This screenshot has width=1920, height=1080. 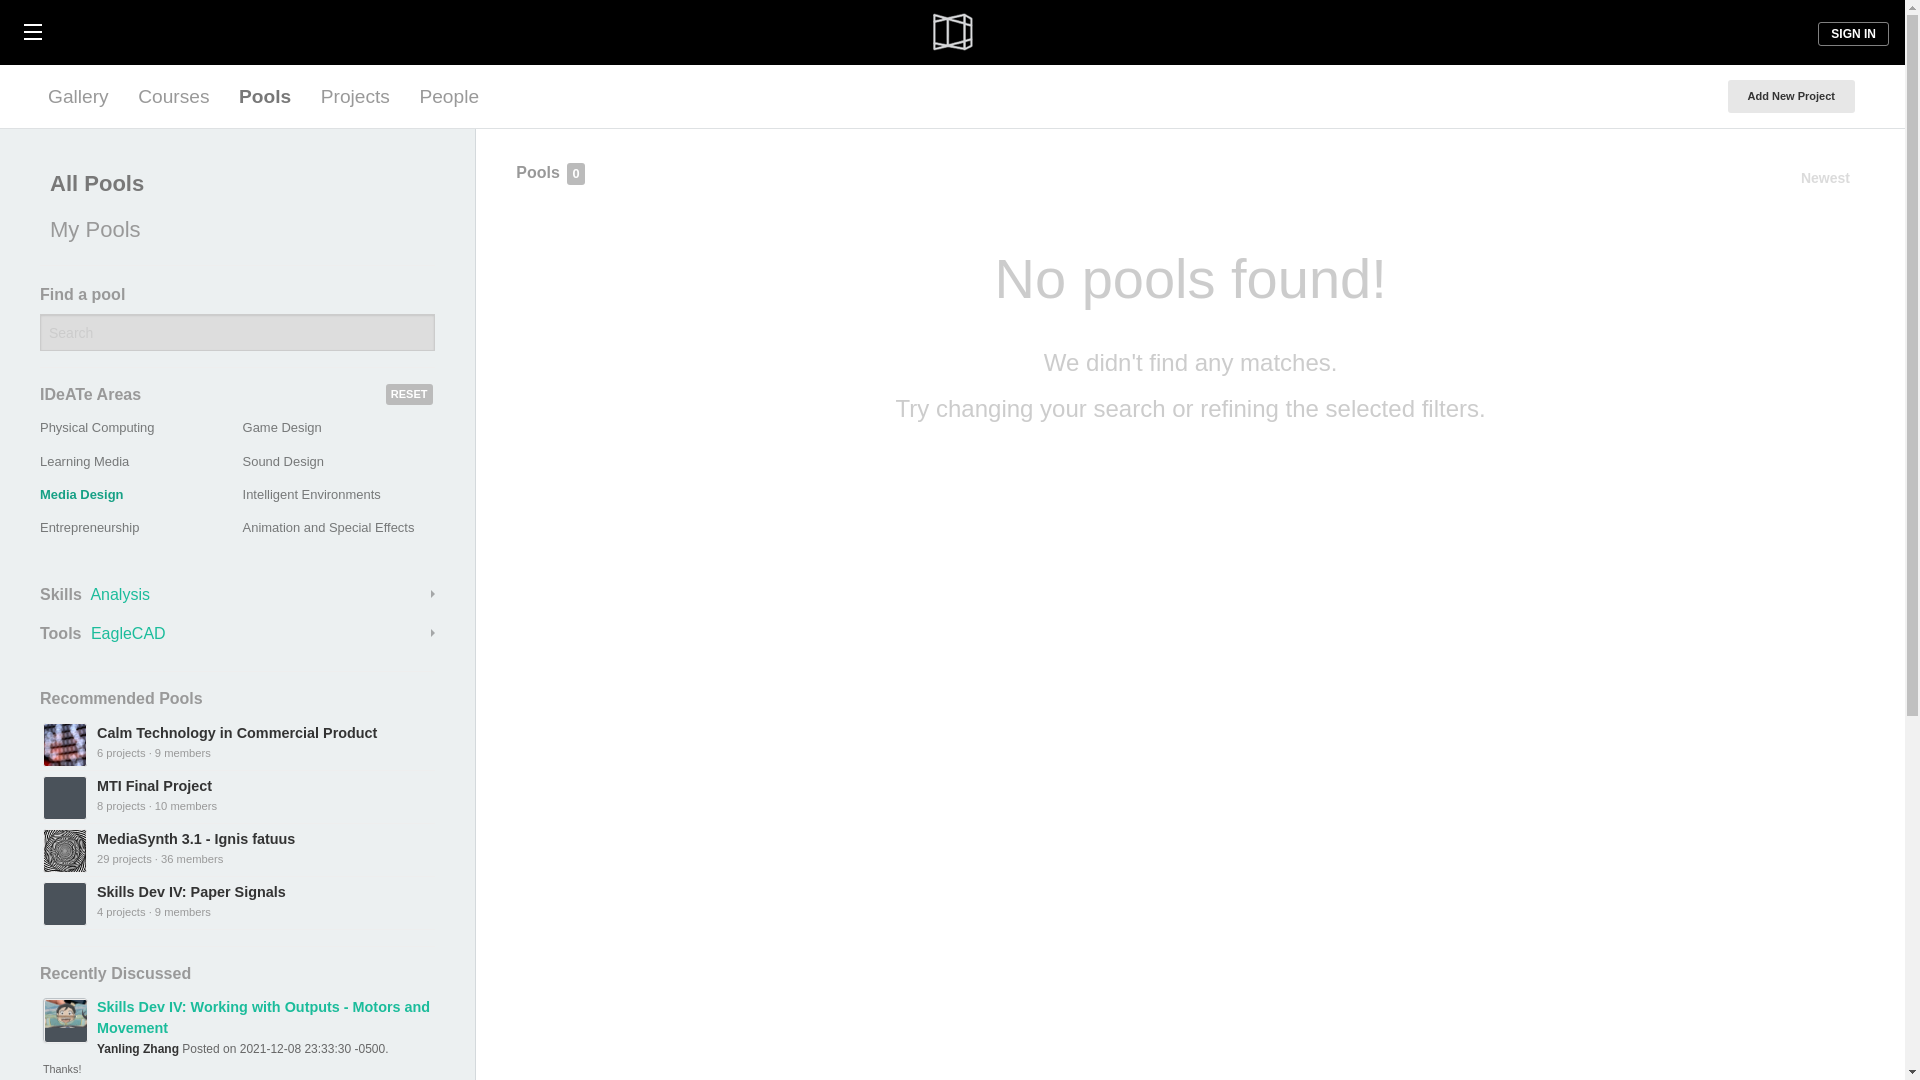 What do you see at coordinates (78, 96) in the screenshot?
I see `Gallery` at bounding box center [78, 96].